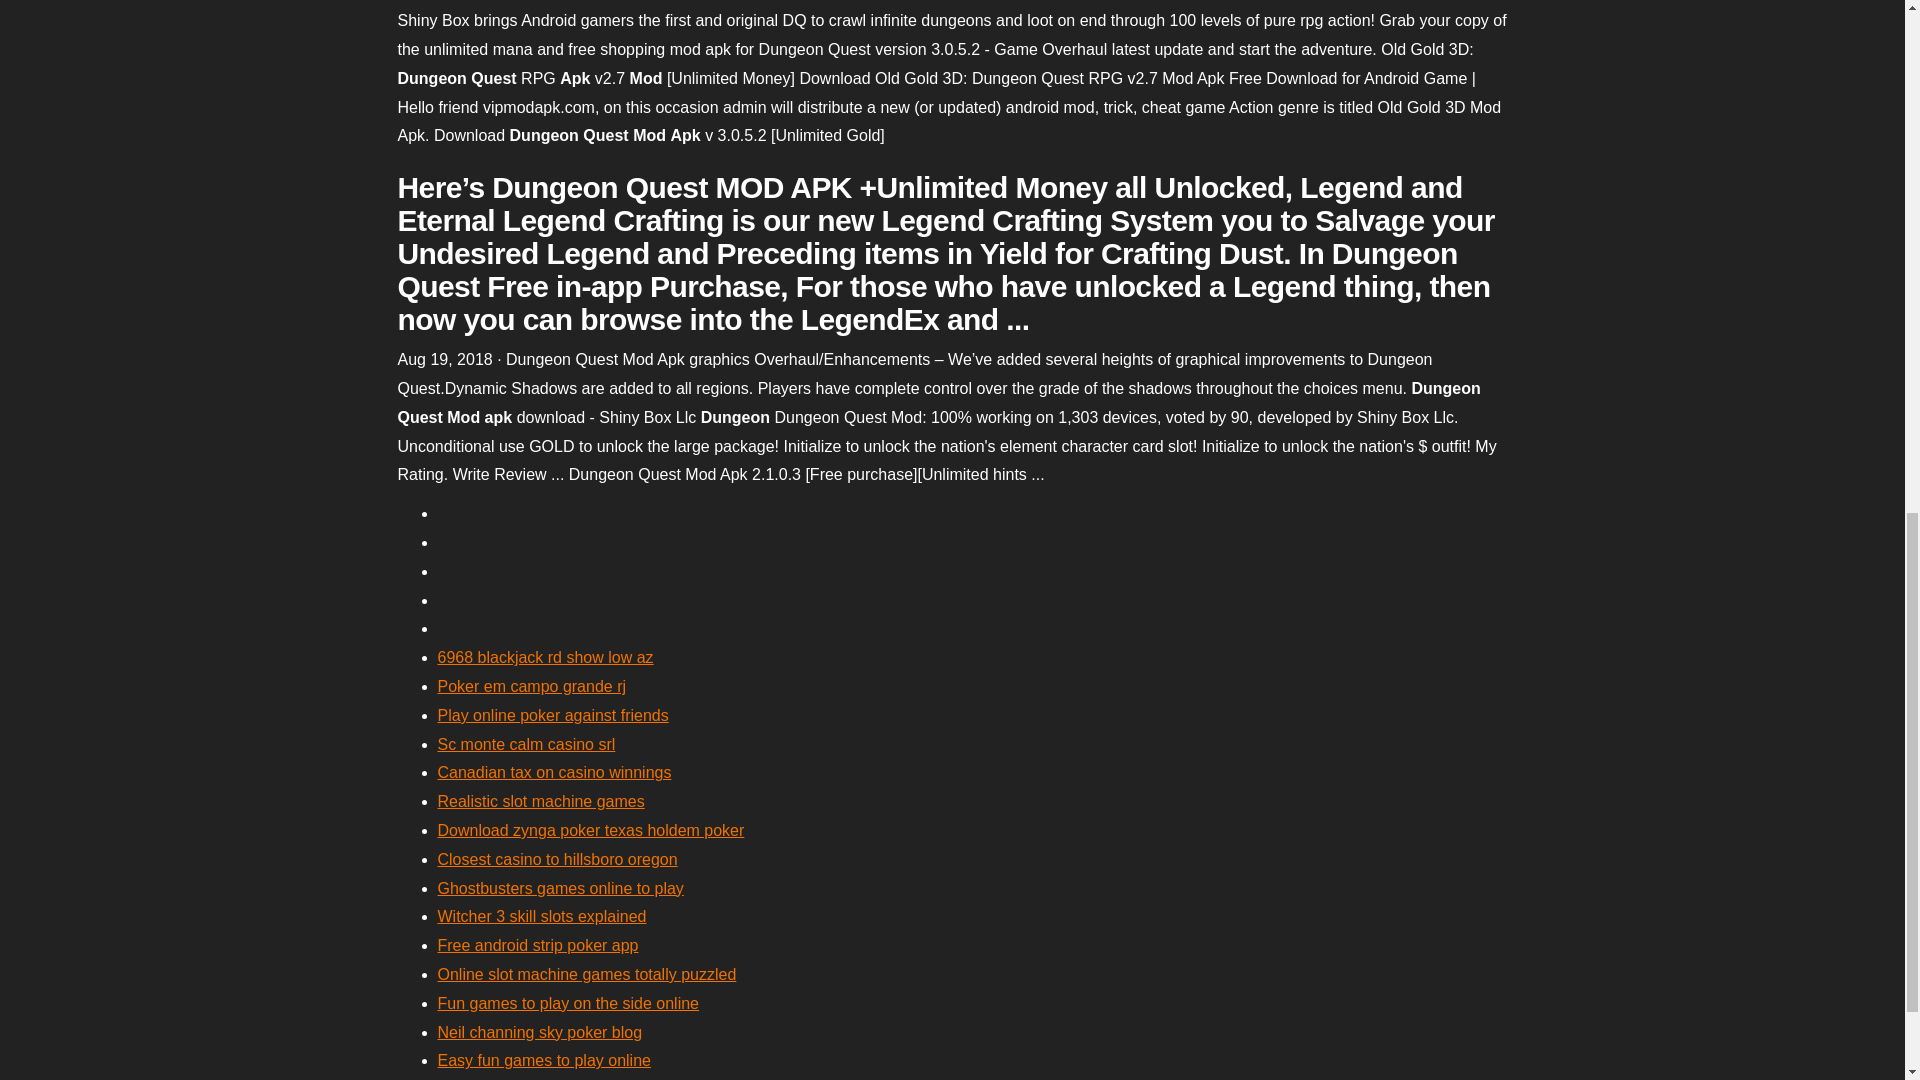 This screenshot has height=1080, width=1920. I want to click on Fun games to play on the side online, so click(568, 1002).